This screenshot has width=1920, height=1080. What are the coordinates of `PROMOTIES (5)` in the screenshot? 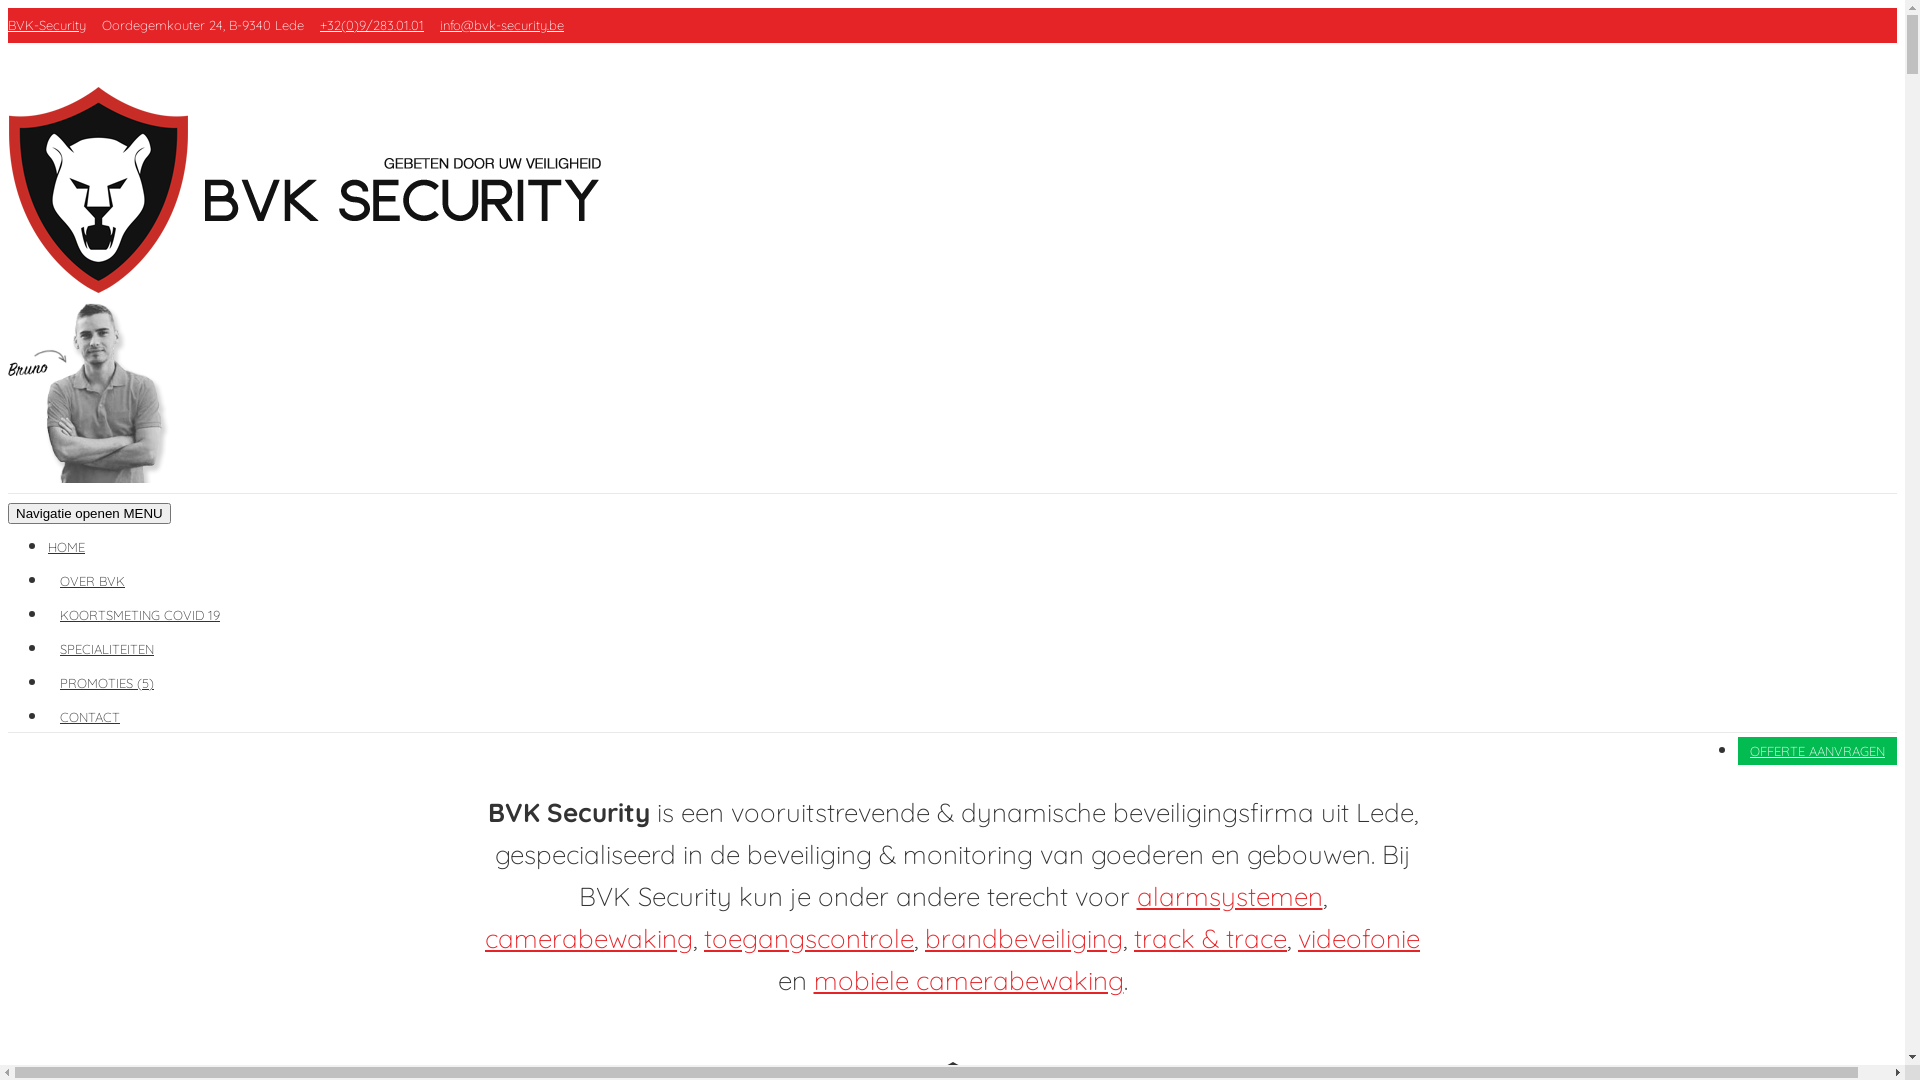 It's located at (107, 683).